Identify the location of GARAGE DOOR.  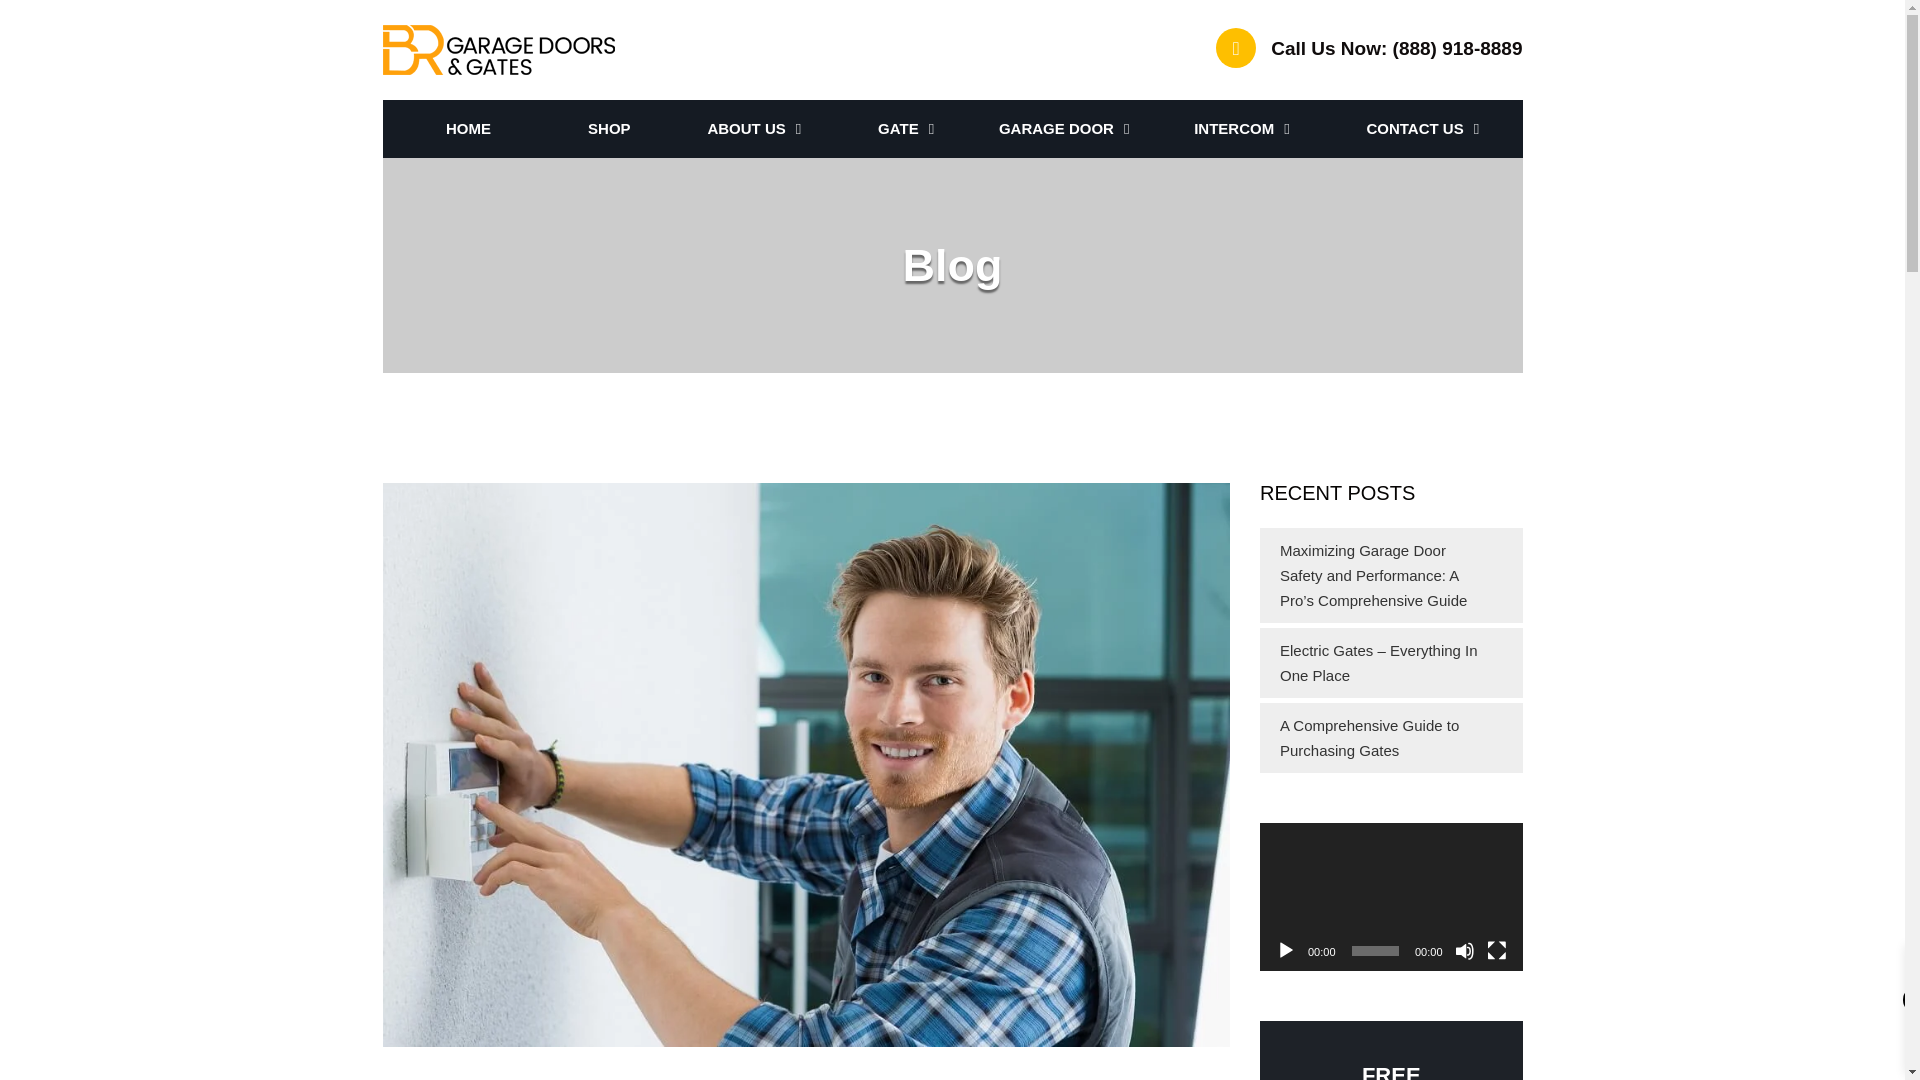
(1064, 128).